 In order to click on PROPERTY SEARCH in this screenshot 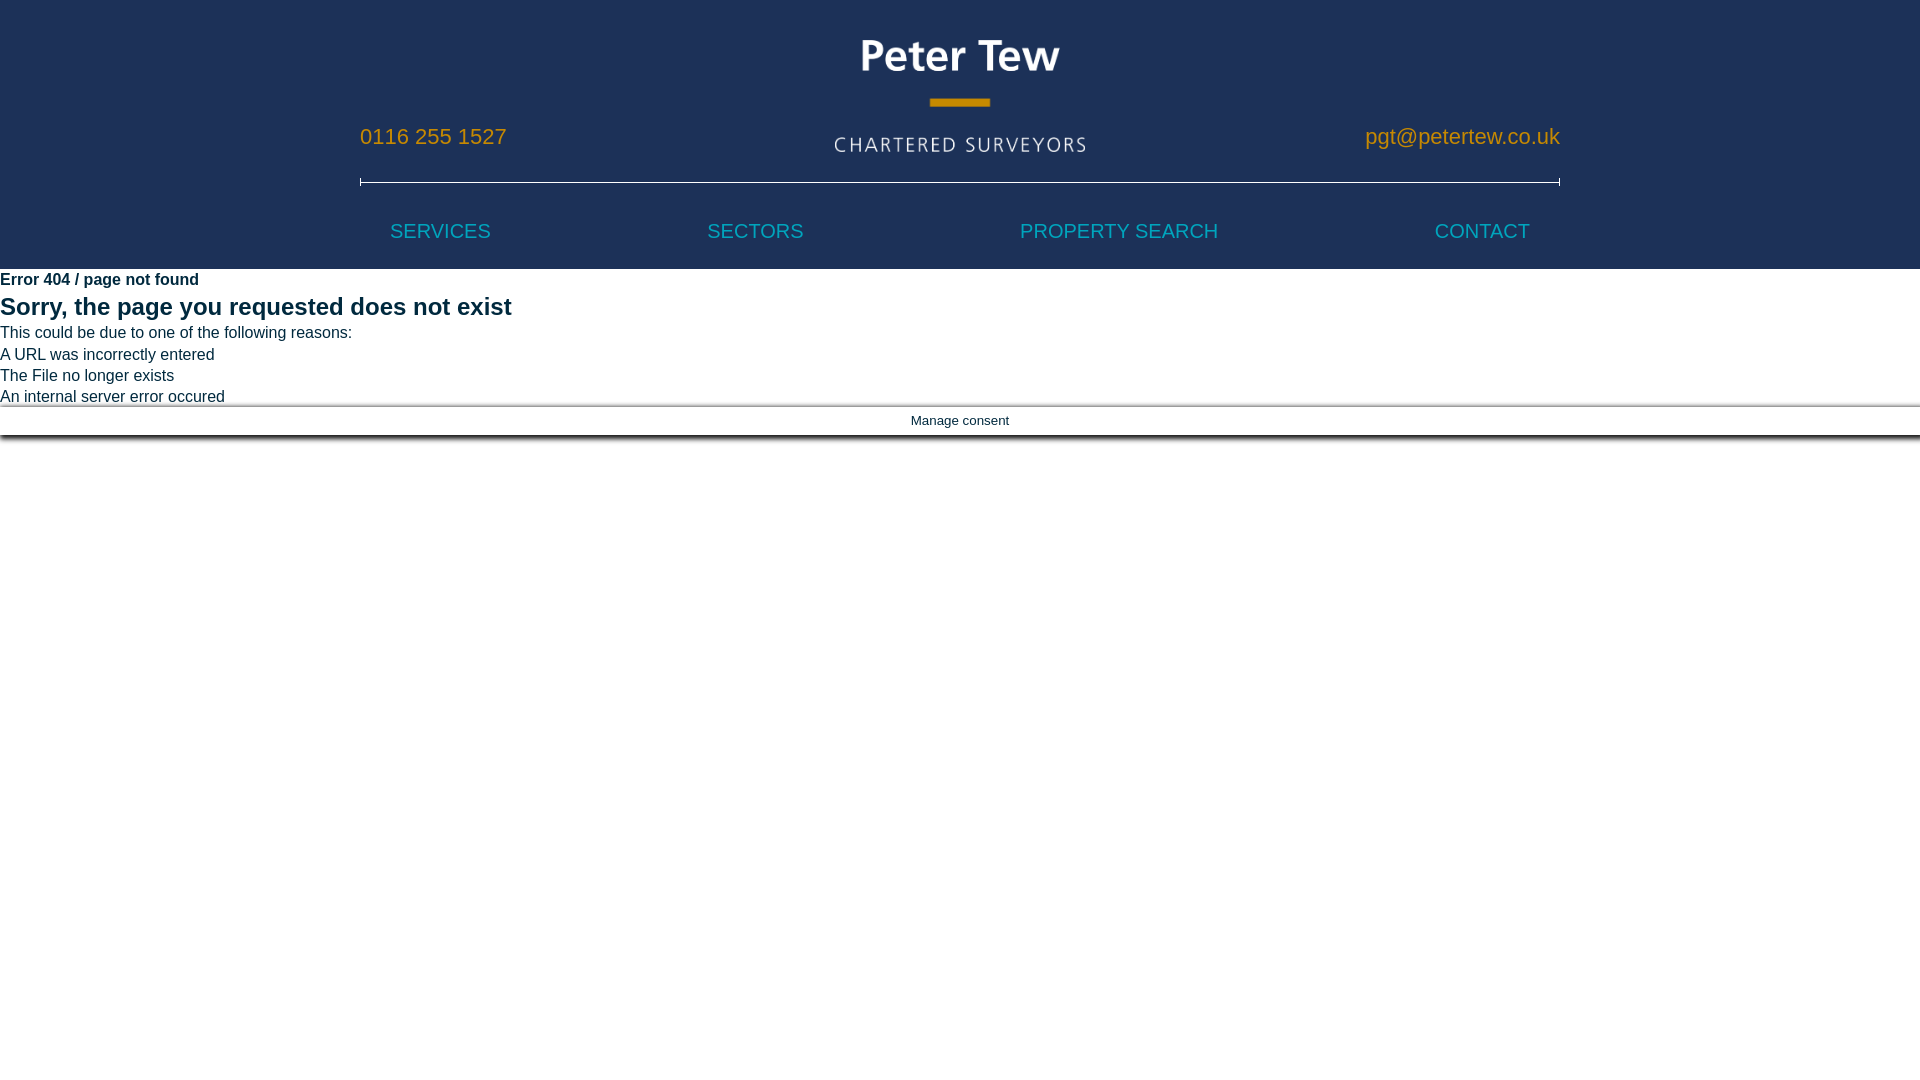, I will do `click(1118, 230)`.